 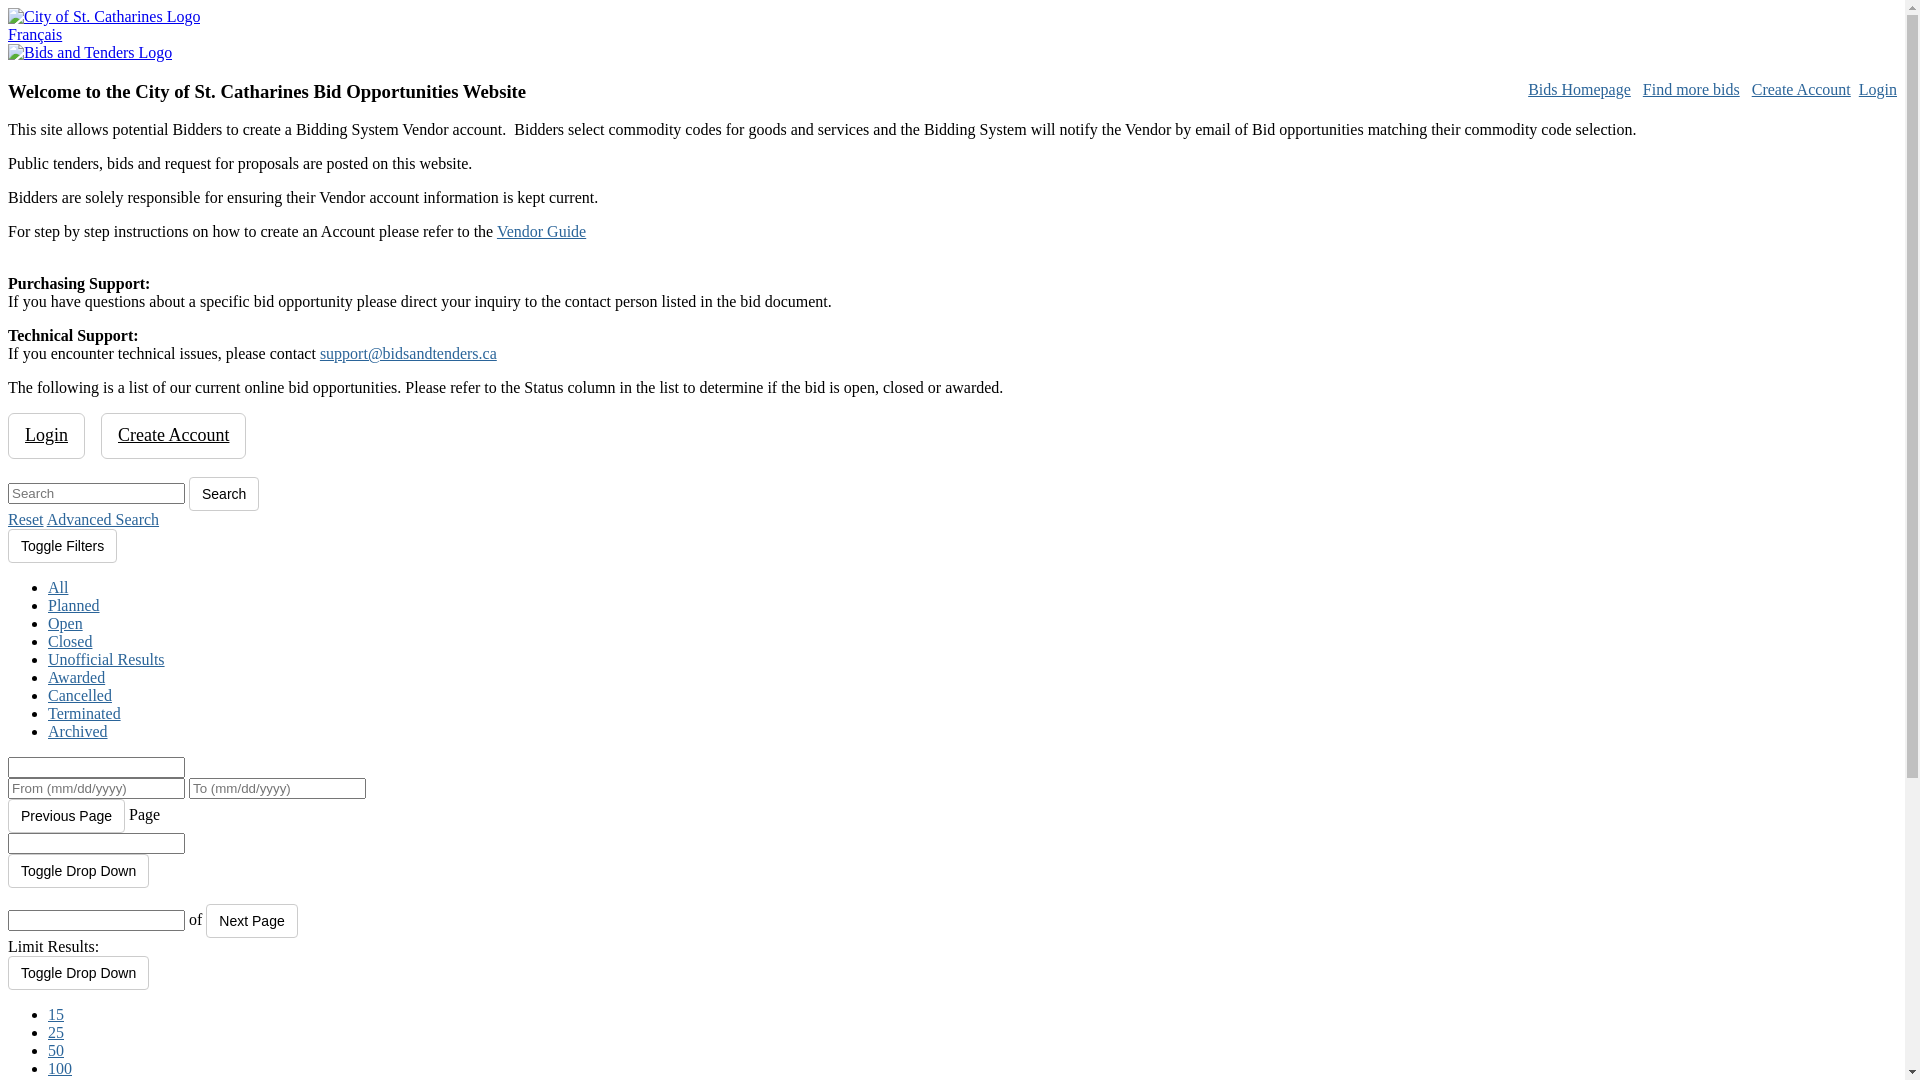 I want to click on Previous Page, so click(x=66, y=816).